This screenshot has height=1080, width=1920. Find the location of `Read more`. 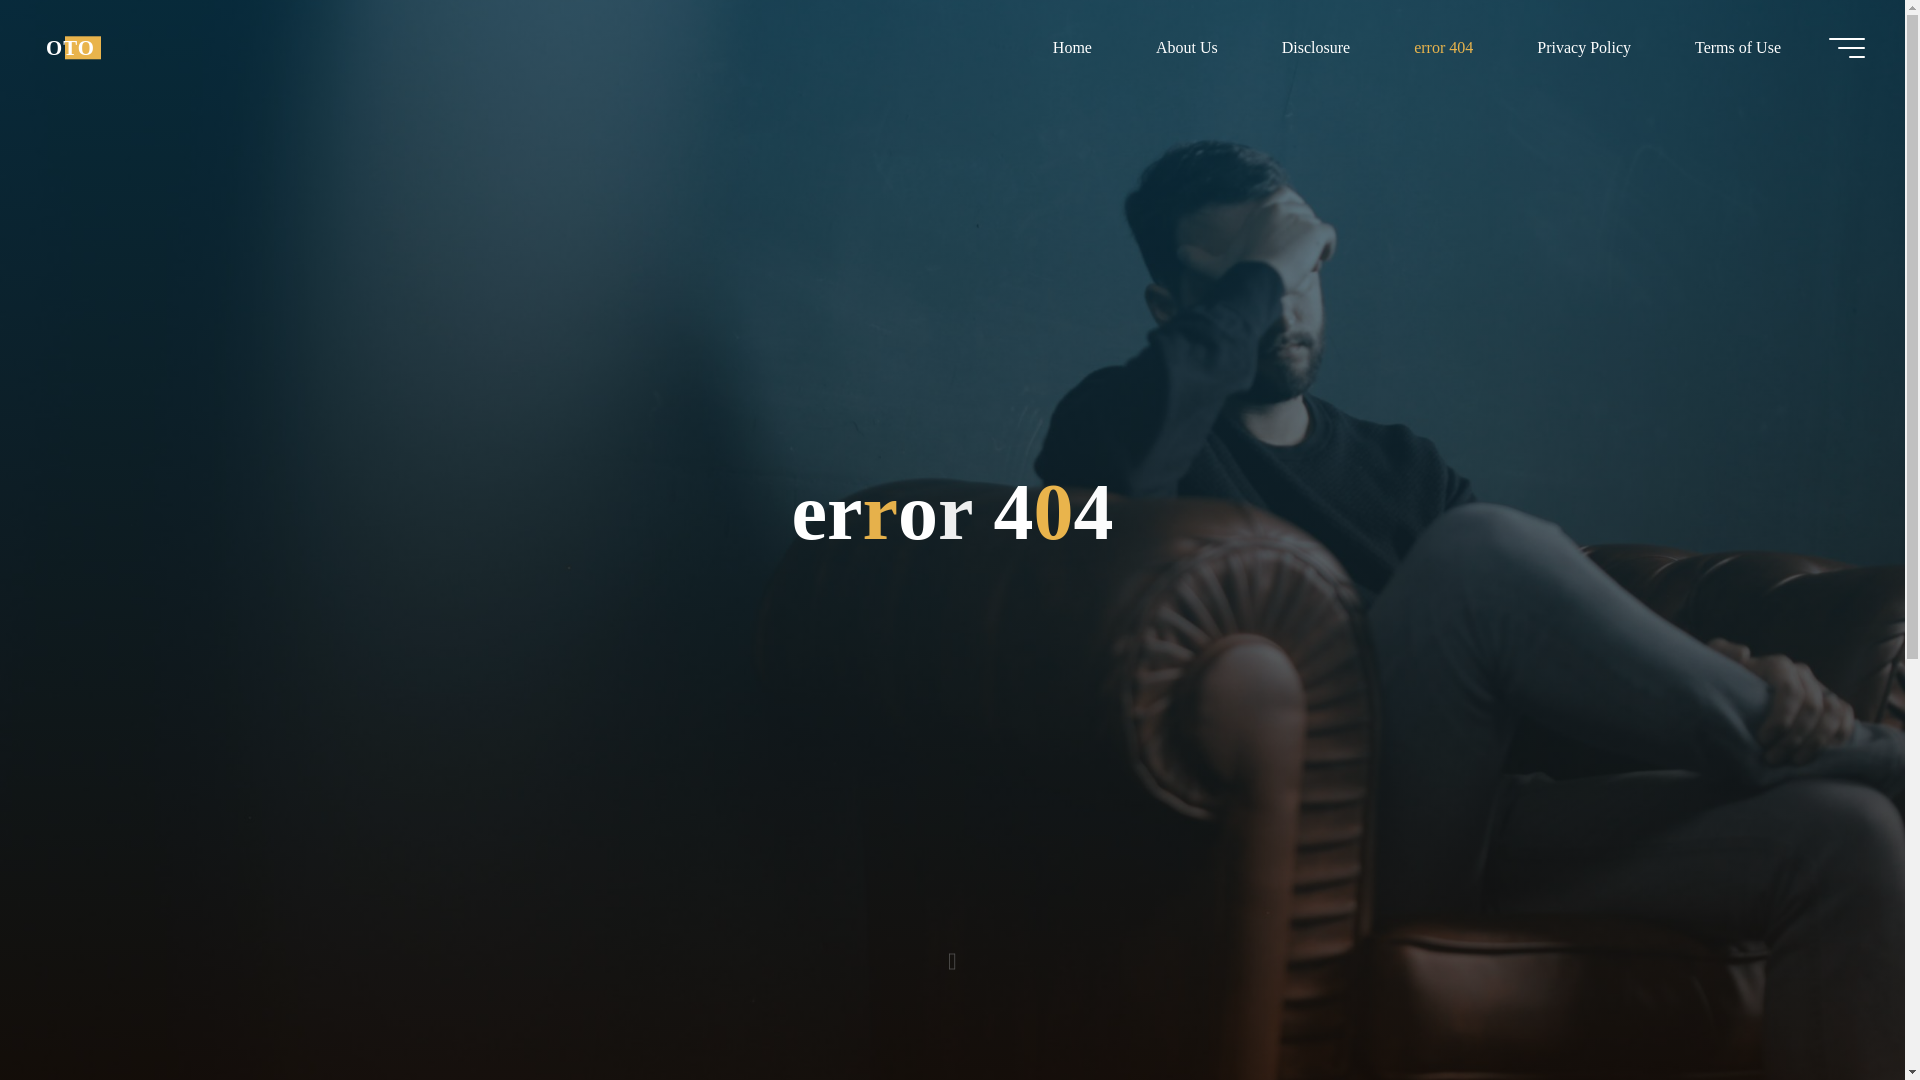

Read more is located at coordinates (952, 955).